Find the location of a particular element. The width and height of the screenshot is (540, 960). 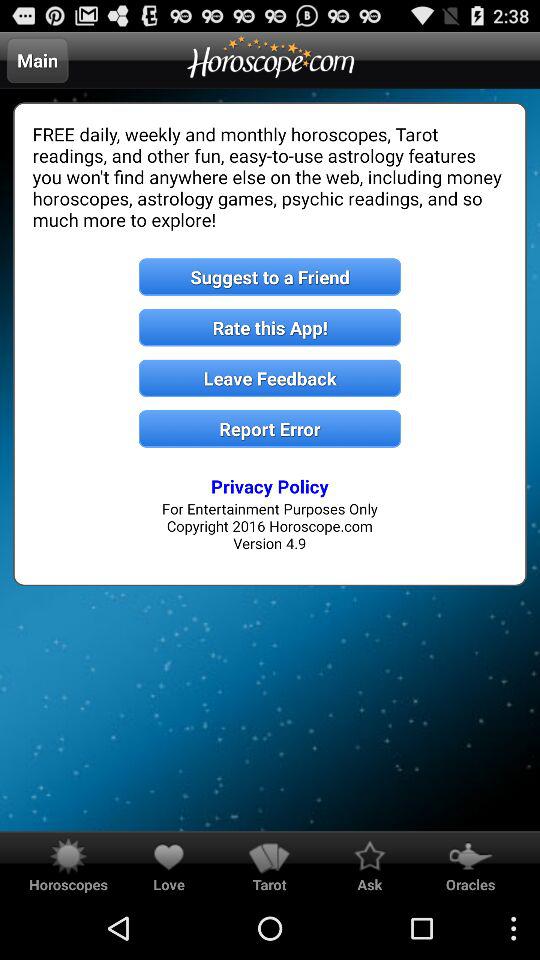

select the icon below leave feedback is located at coordinates (270, 428).